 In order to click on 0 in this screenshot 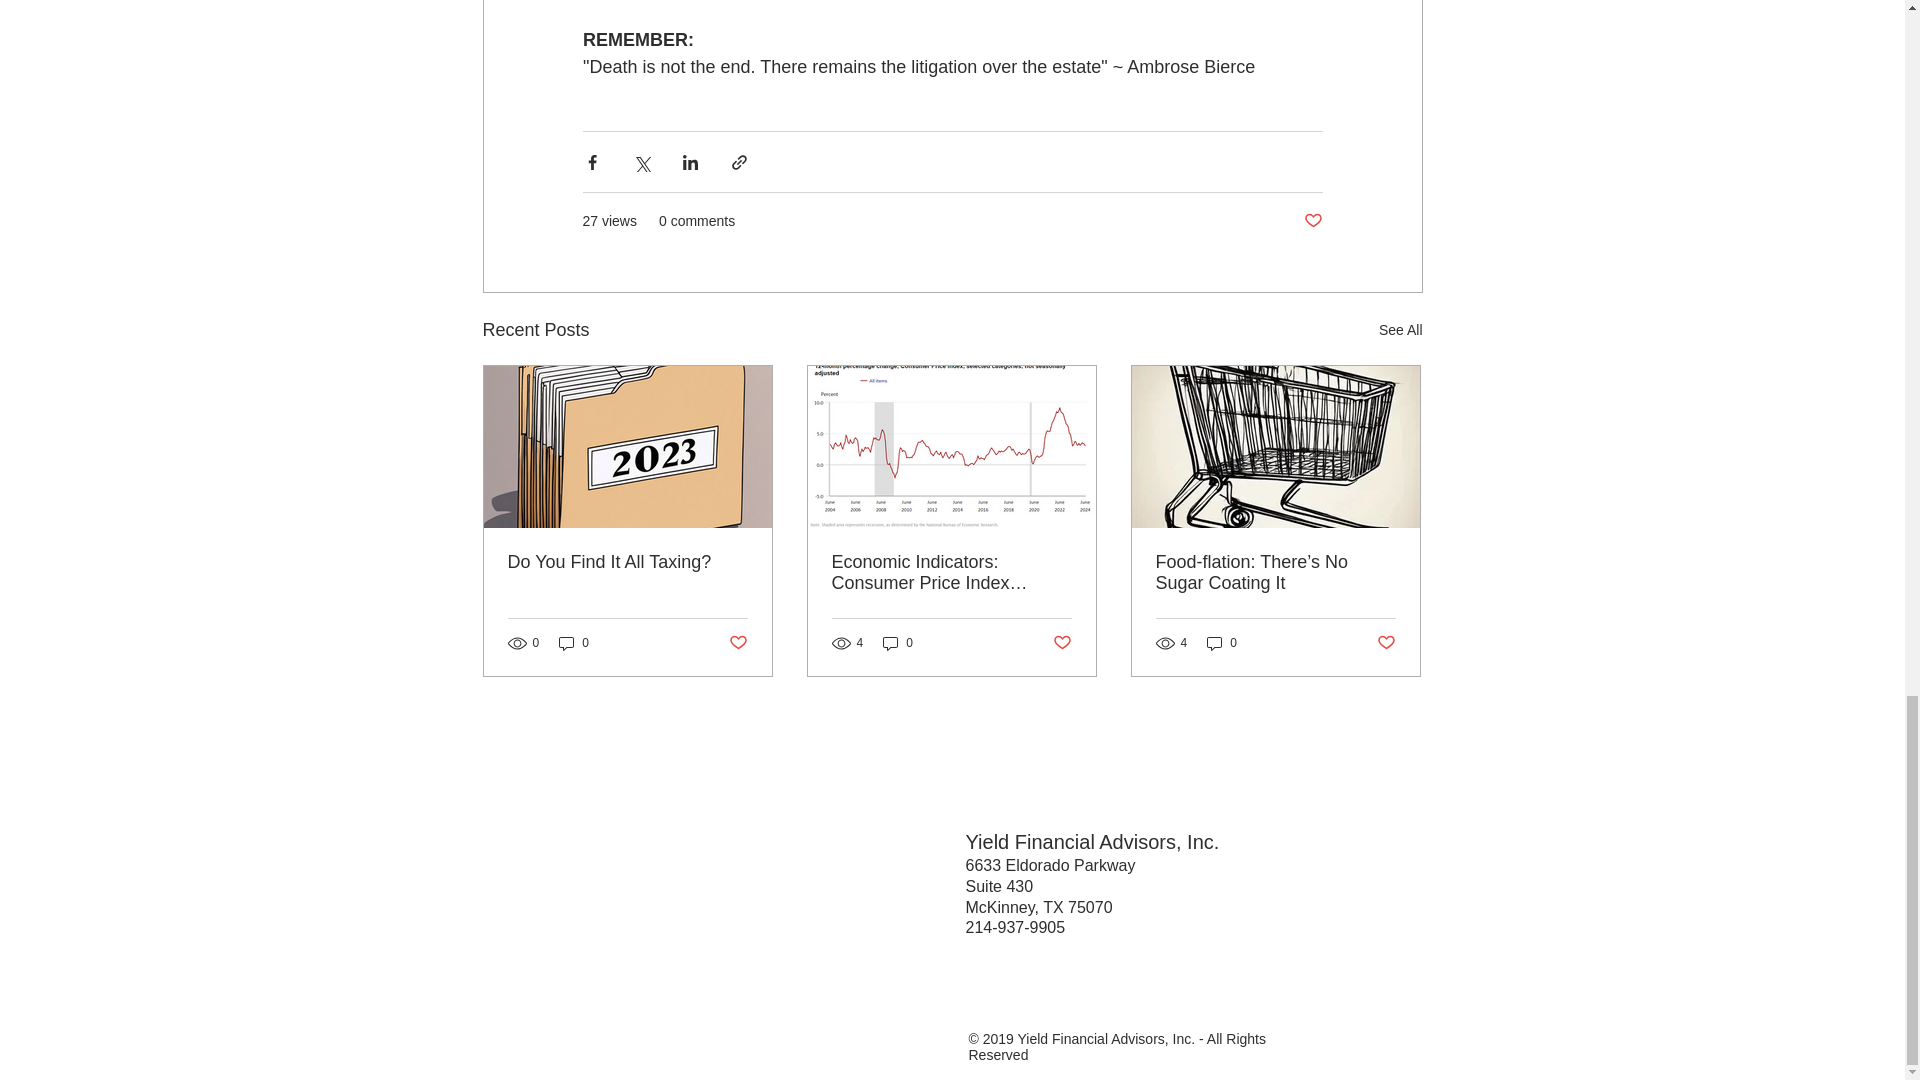, I will do `click(898, 643)`.